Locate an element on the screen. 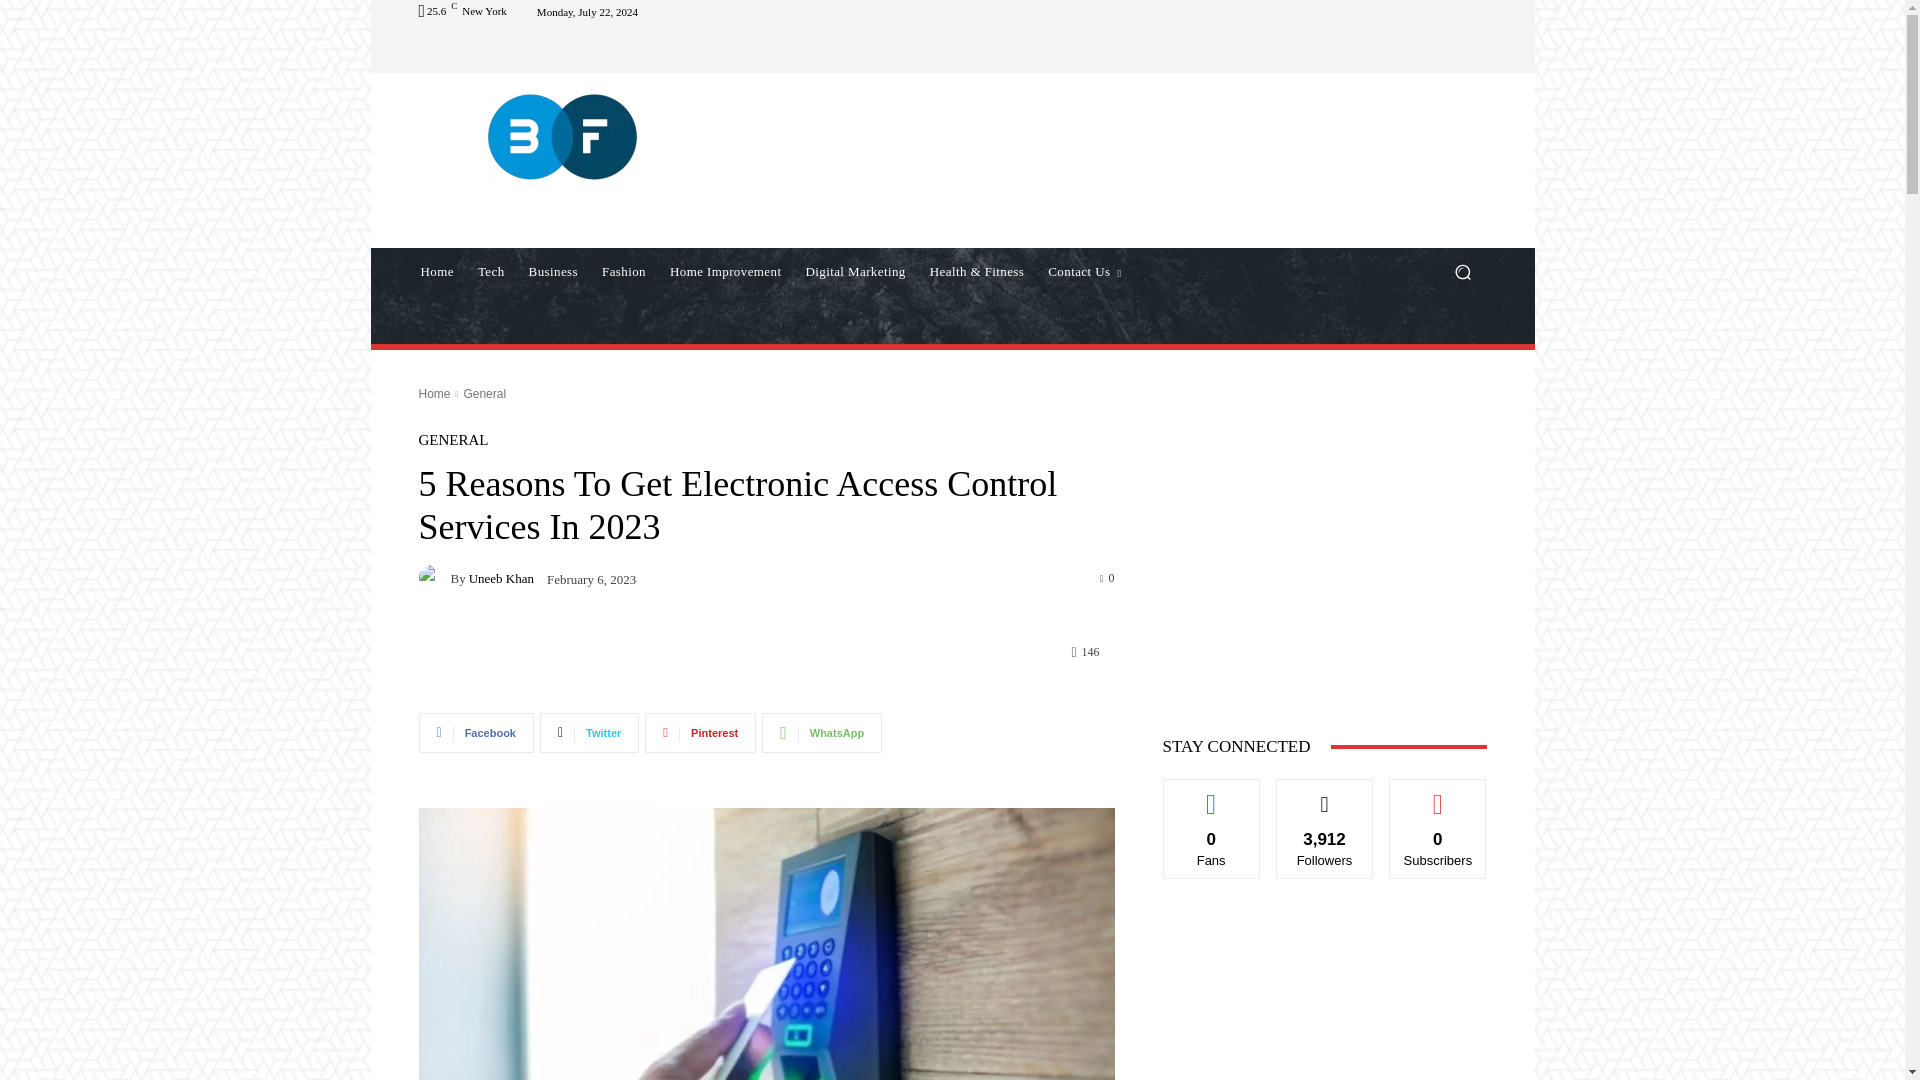  Business is located at coordinates (552, 272).